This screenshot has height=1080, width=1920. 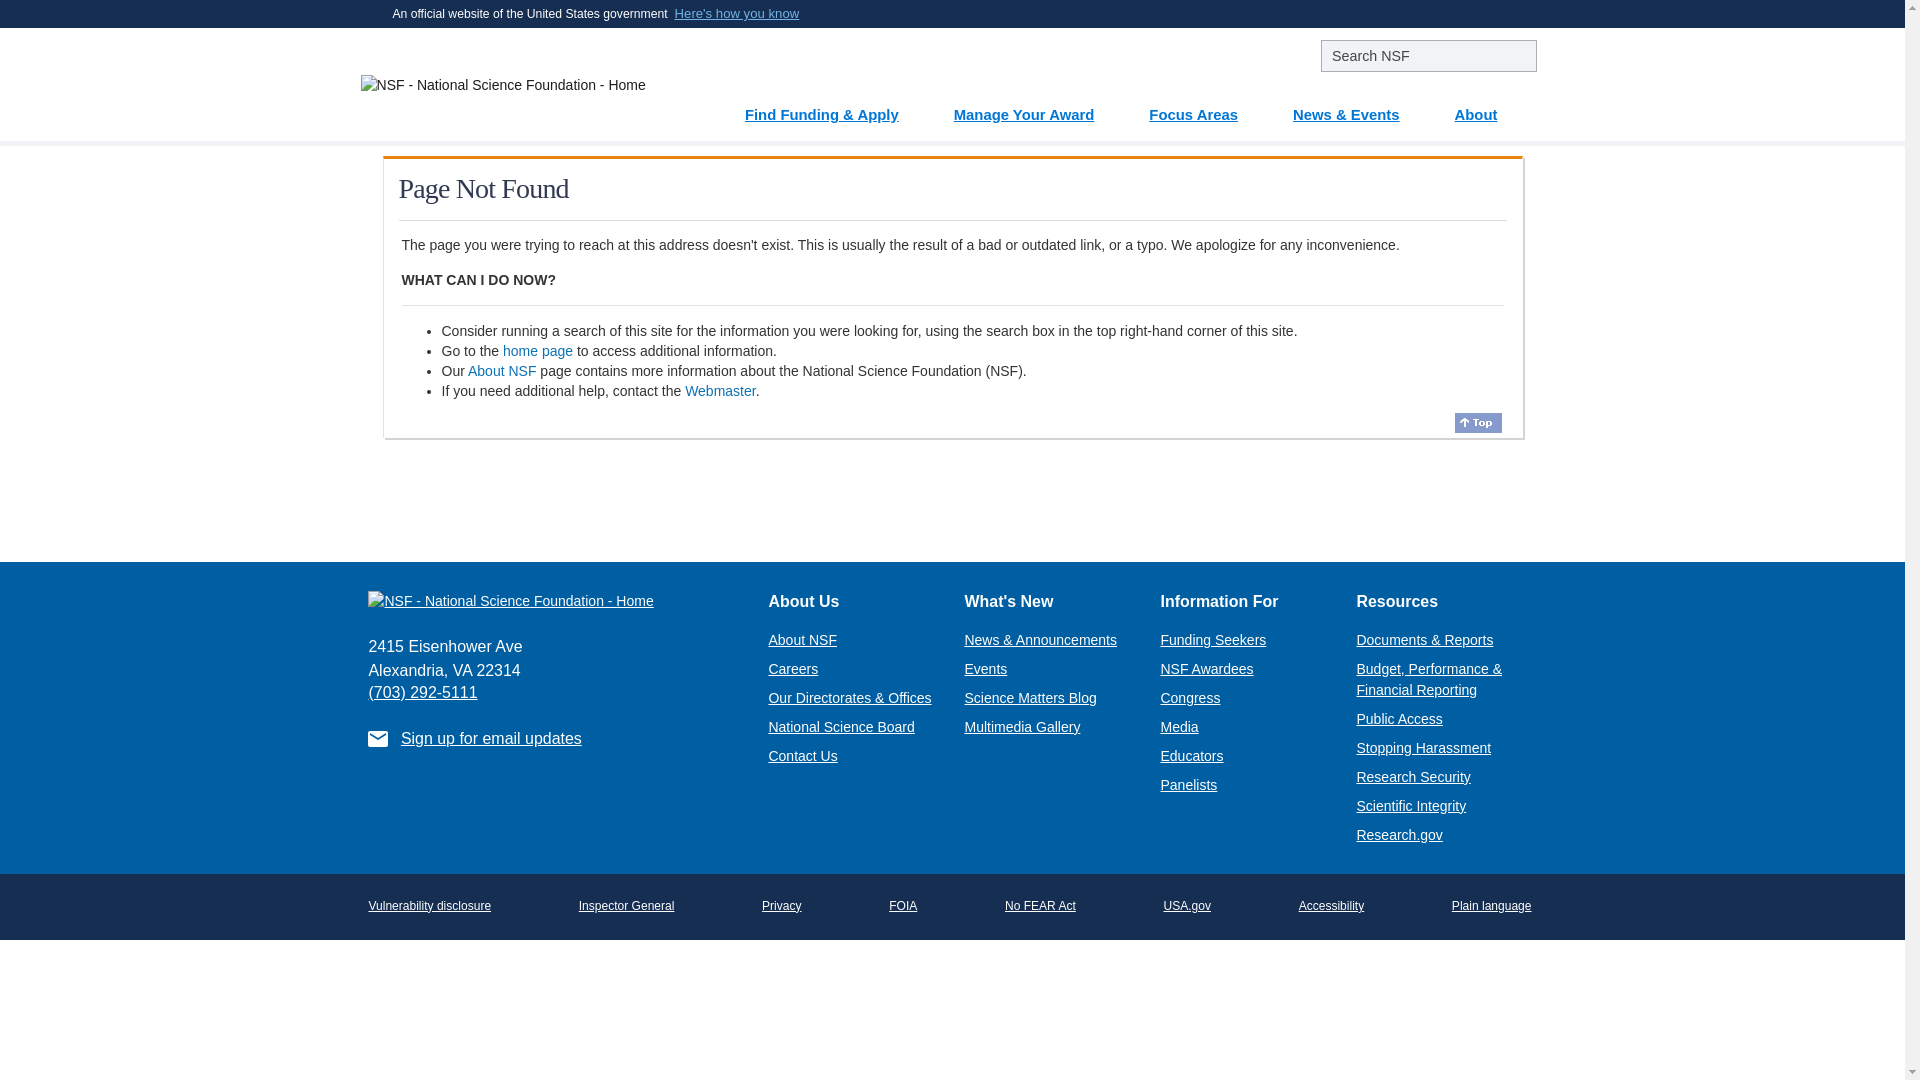 What do you see at coordinates (738, 14) in the screenshot?
I see `Here's how you know` at bounding box center [738, 14].